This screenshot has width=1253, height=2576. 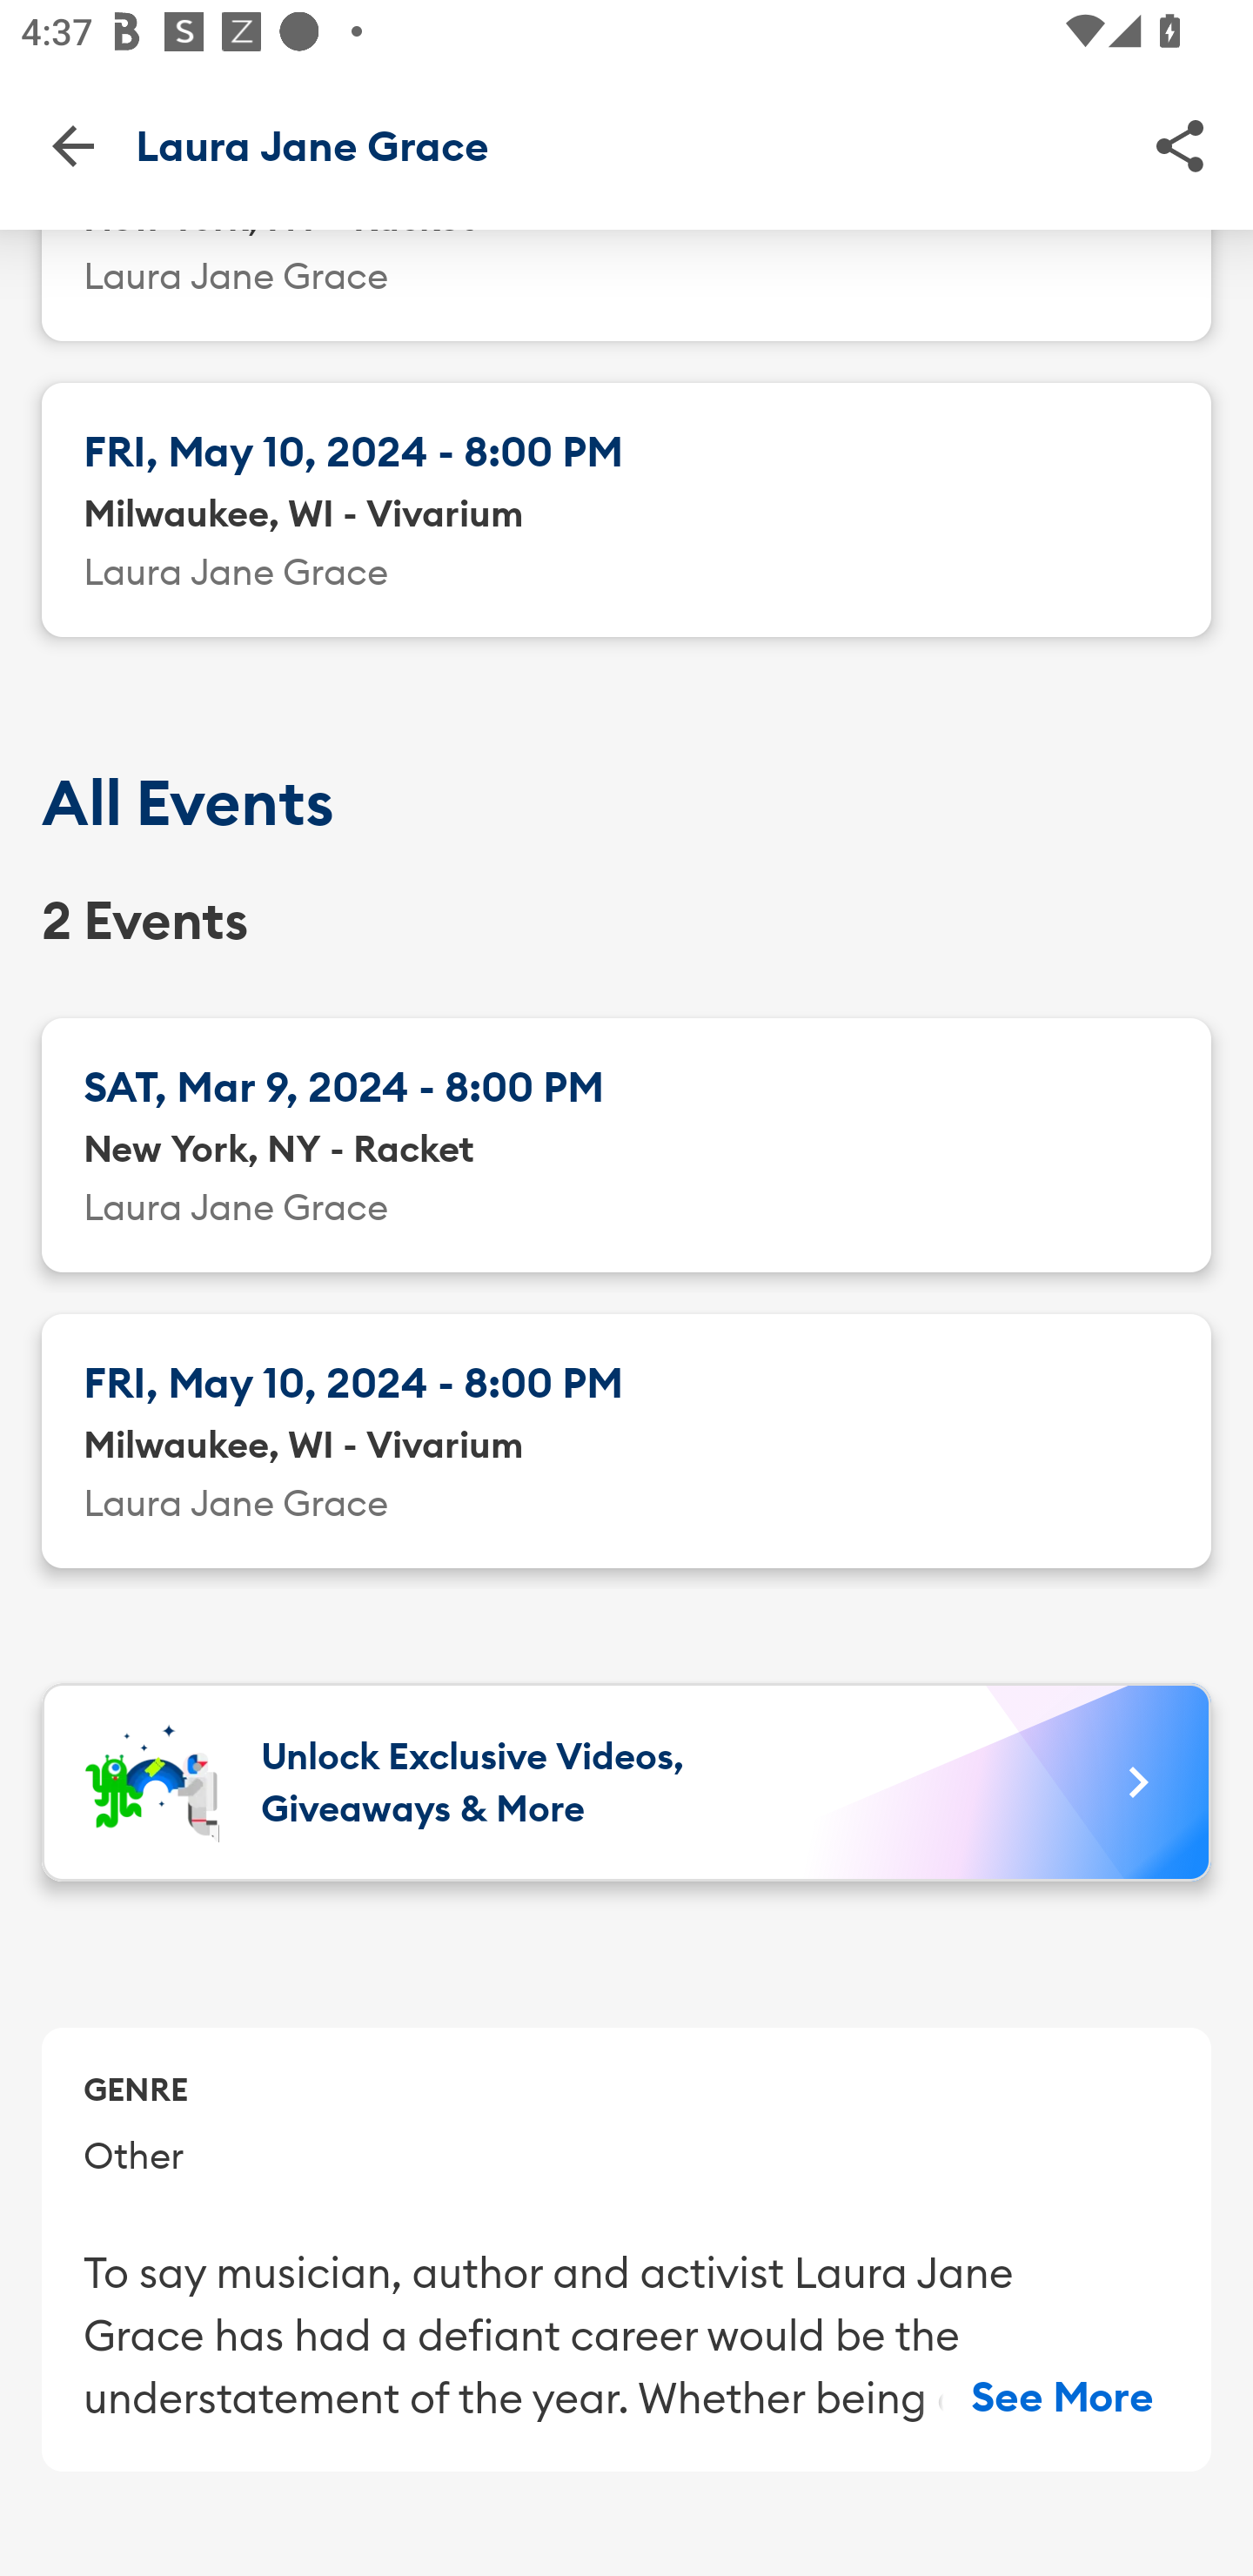 What do you see at coordinates (1180, 144) in the screenshot?
I see `Share` at bounding box center [1180, 144].